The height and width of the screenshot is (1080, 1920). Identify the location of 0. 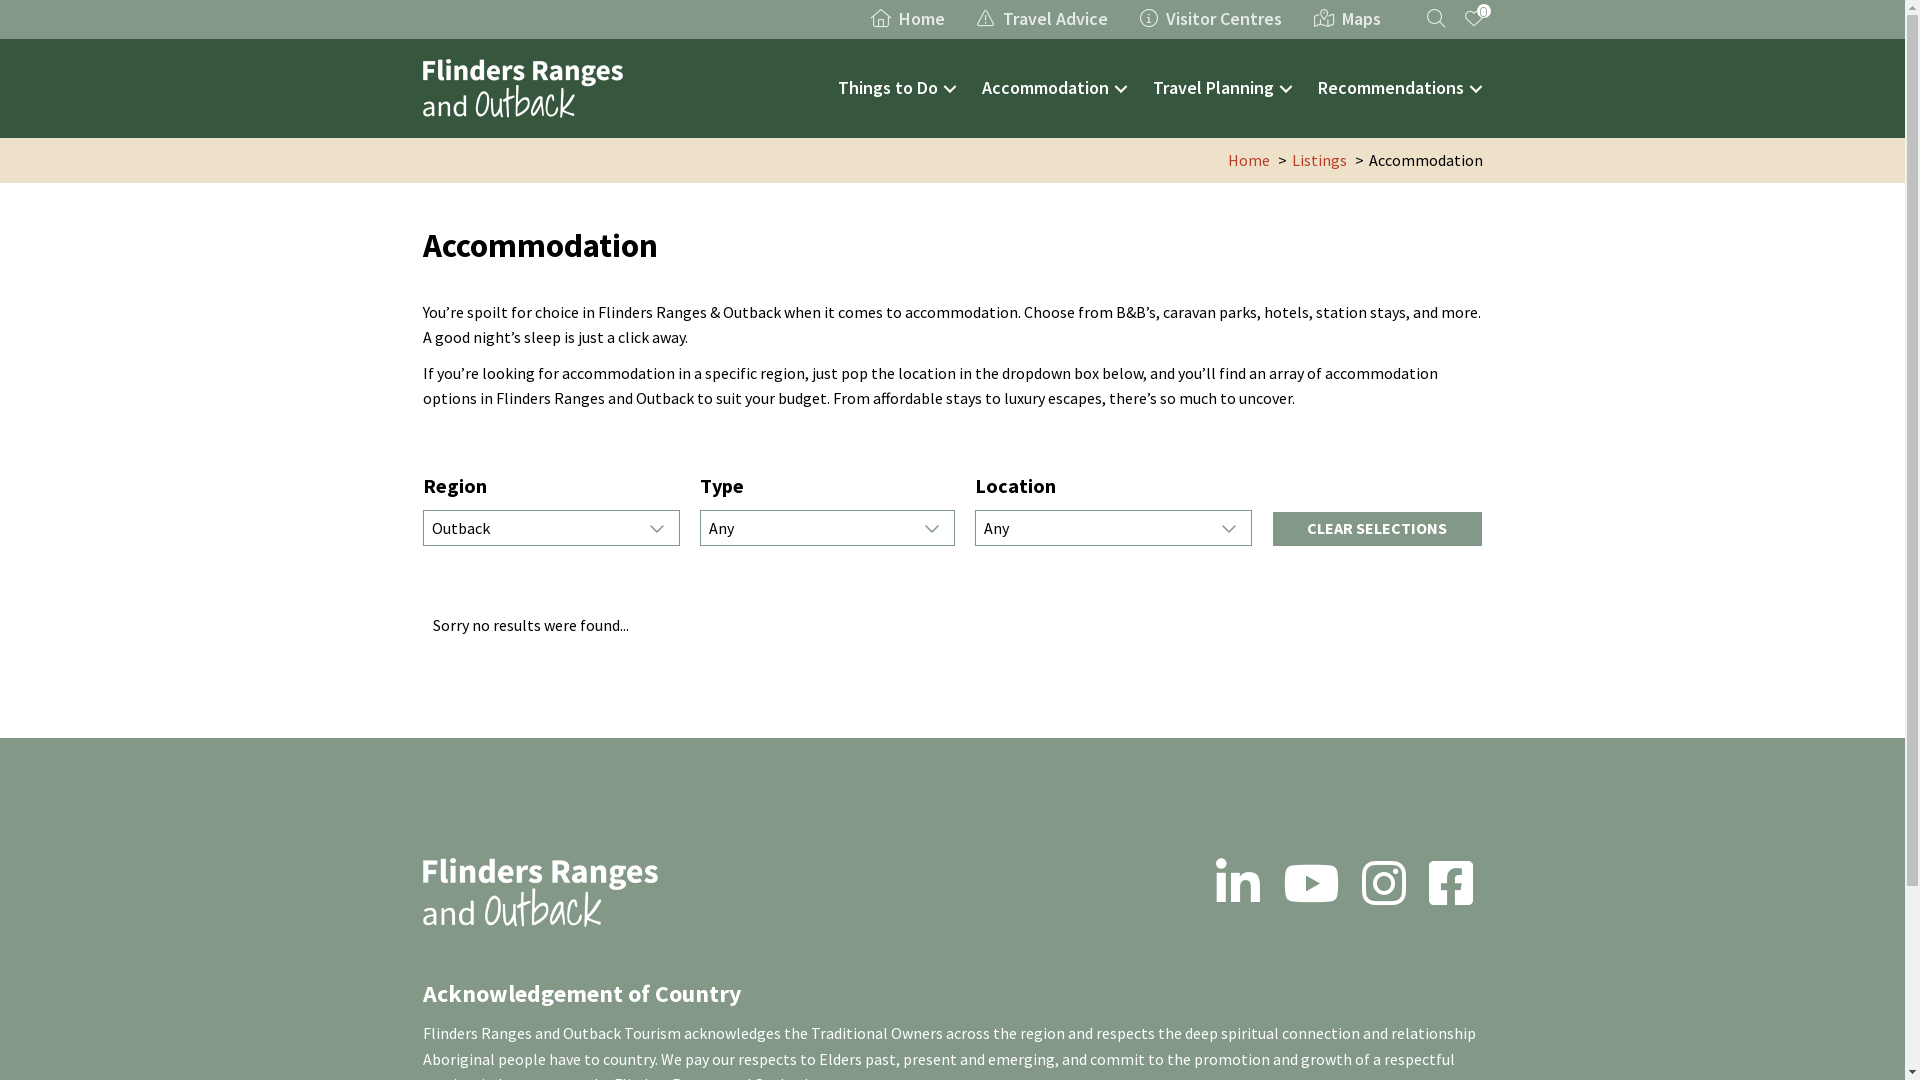
(1468, 19).